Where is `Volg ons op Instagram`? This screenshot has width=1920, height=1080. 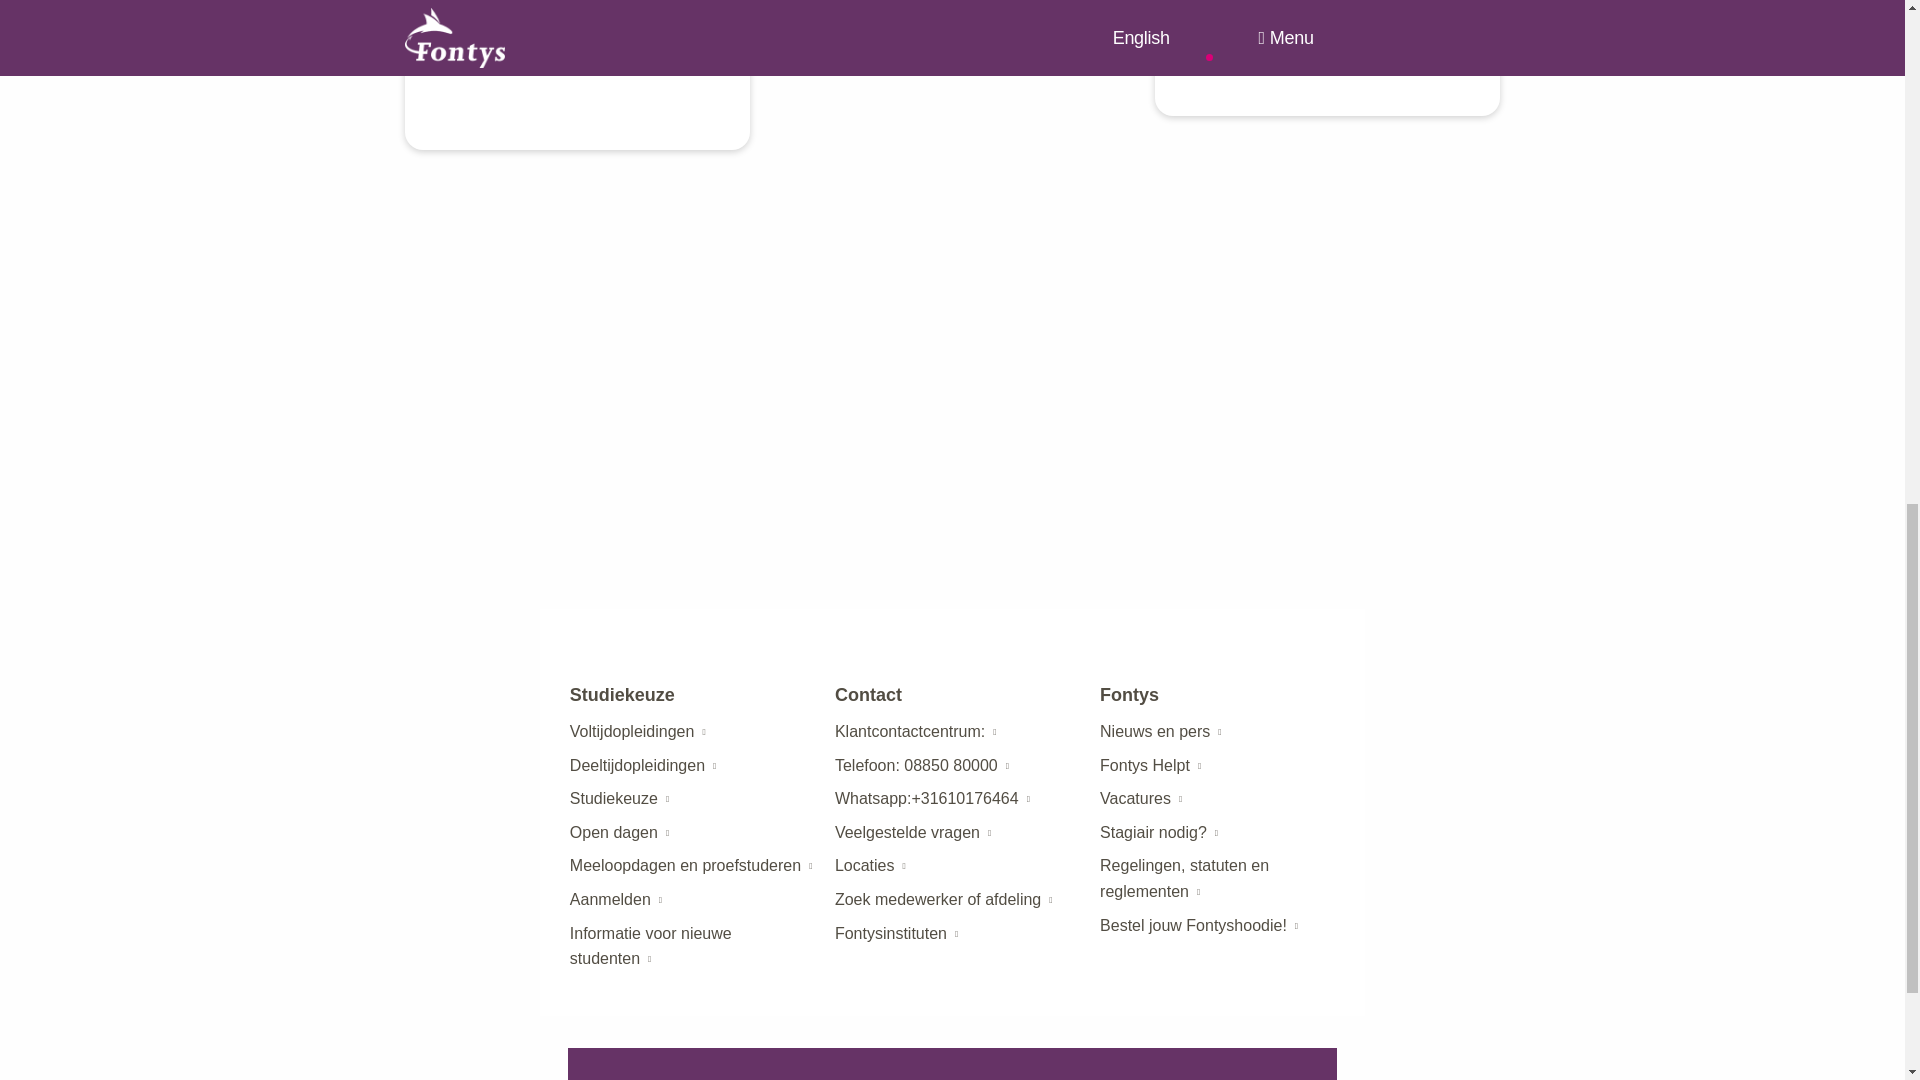
Volg ons op Instagram is located at coordinates (600, 54).